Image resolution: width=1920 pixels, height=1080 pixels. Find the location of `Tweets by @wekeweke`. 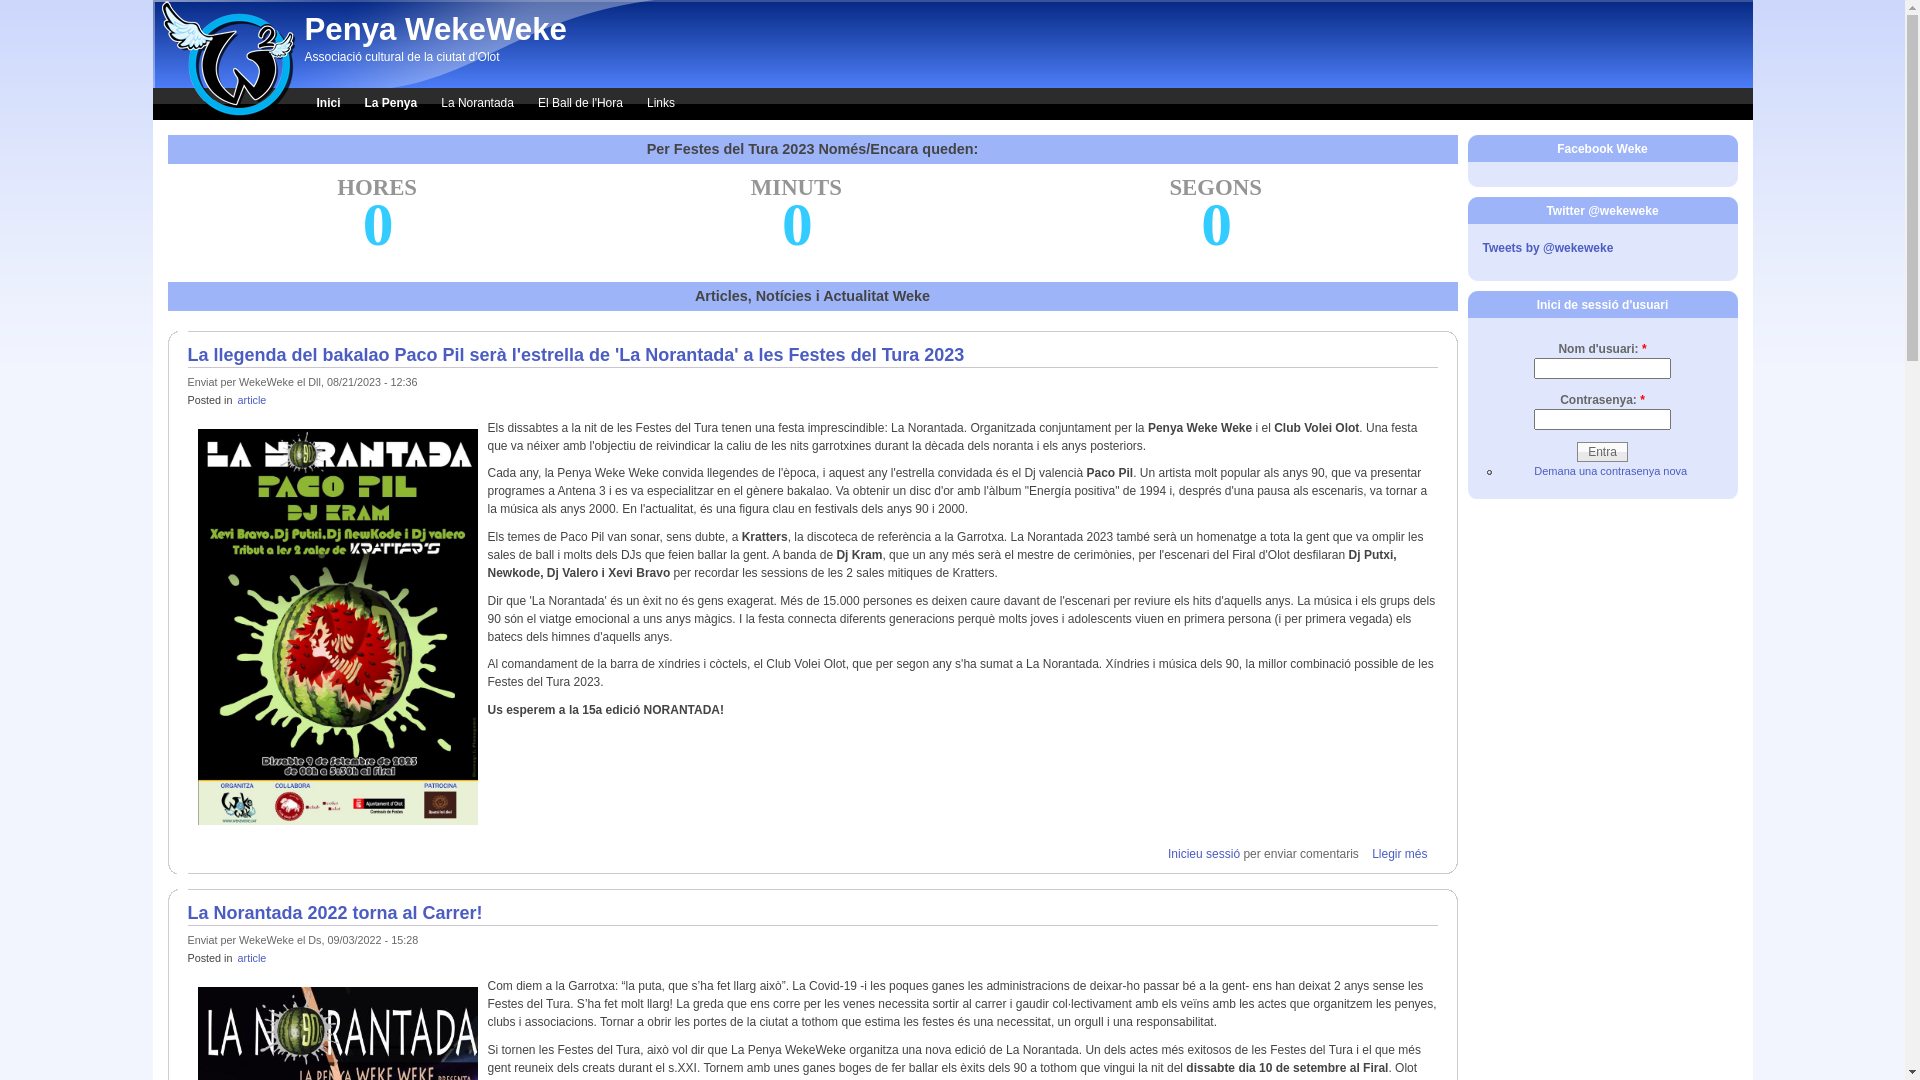

Tweets by @wekeweke is located at coordinates (1548, 248).